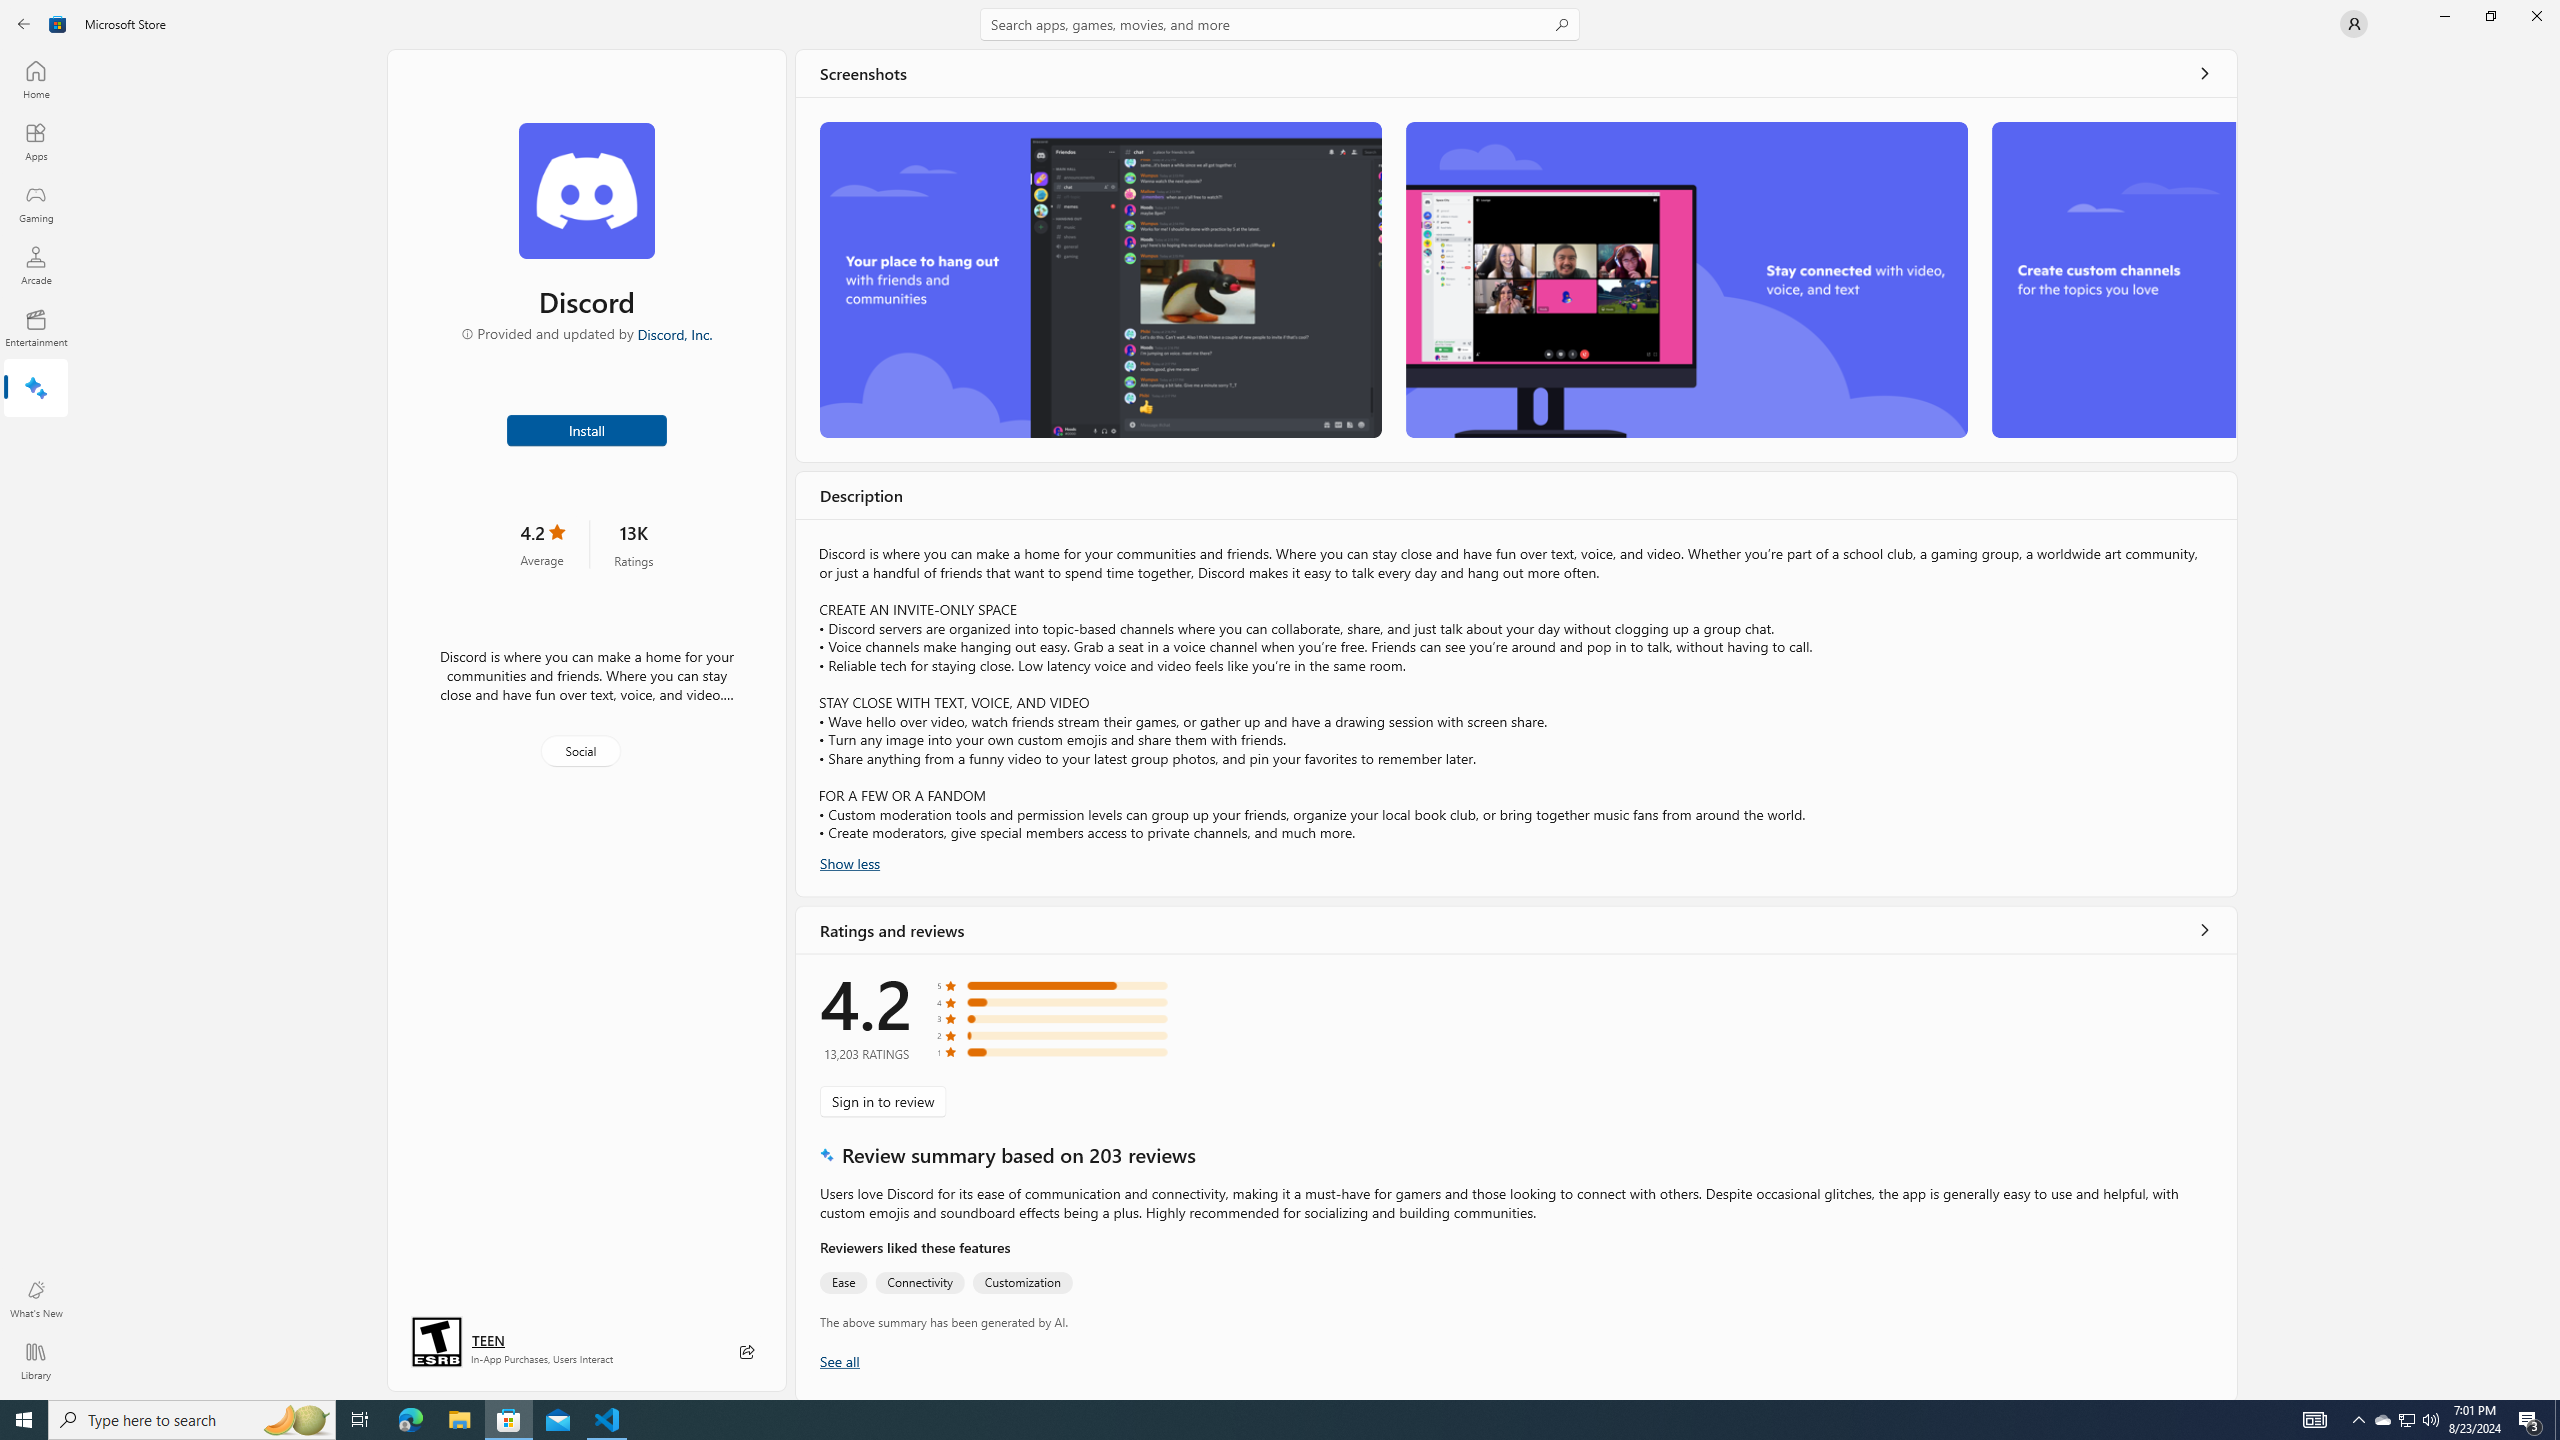  What do you see at coordinates (36, 327) in the screenshot?
I see `Entertainment` at bounding box center [36, 327].